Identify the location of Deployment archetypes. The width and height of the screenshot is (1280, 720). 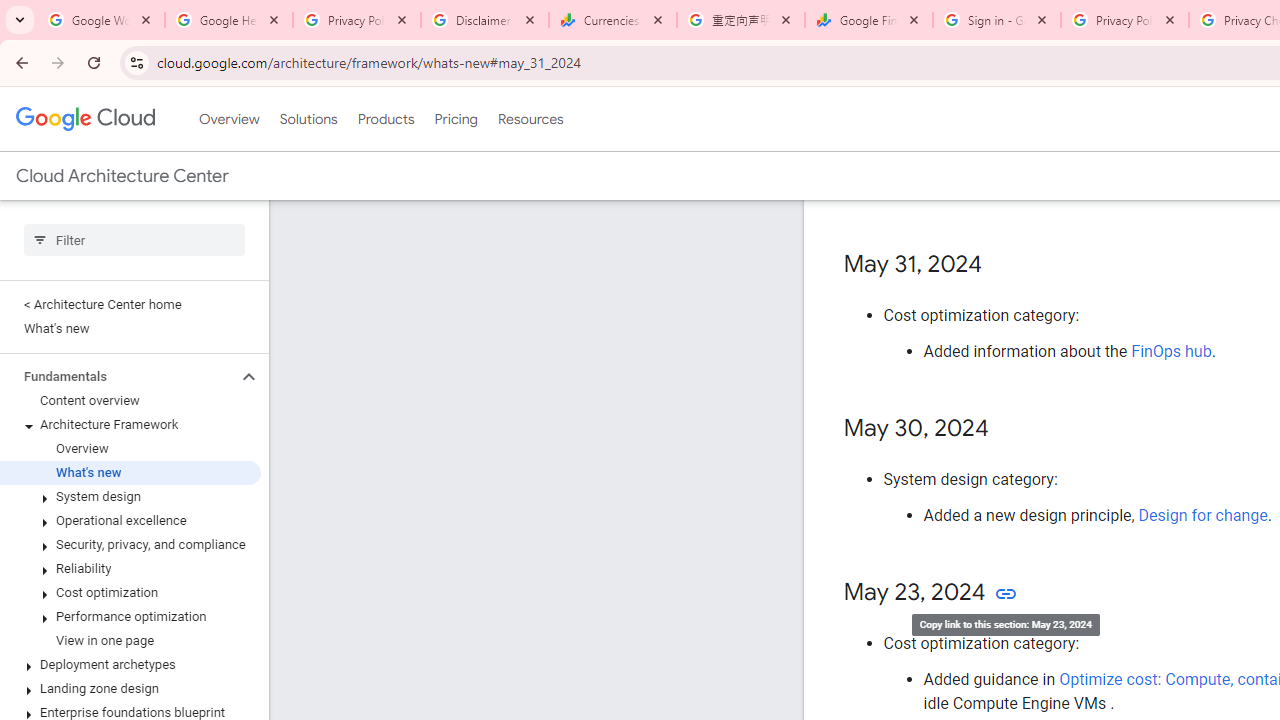
(130, 664).